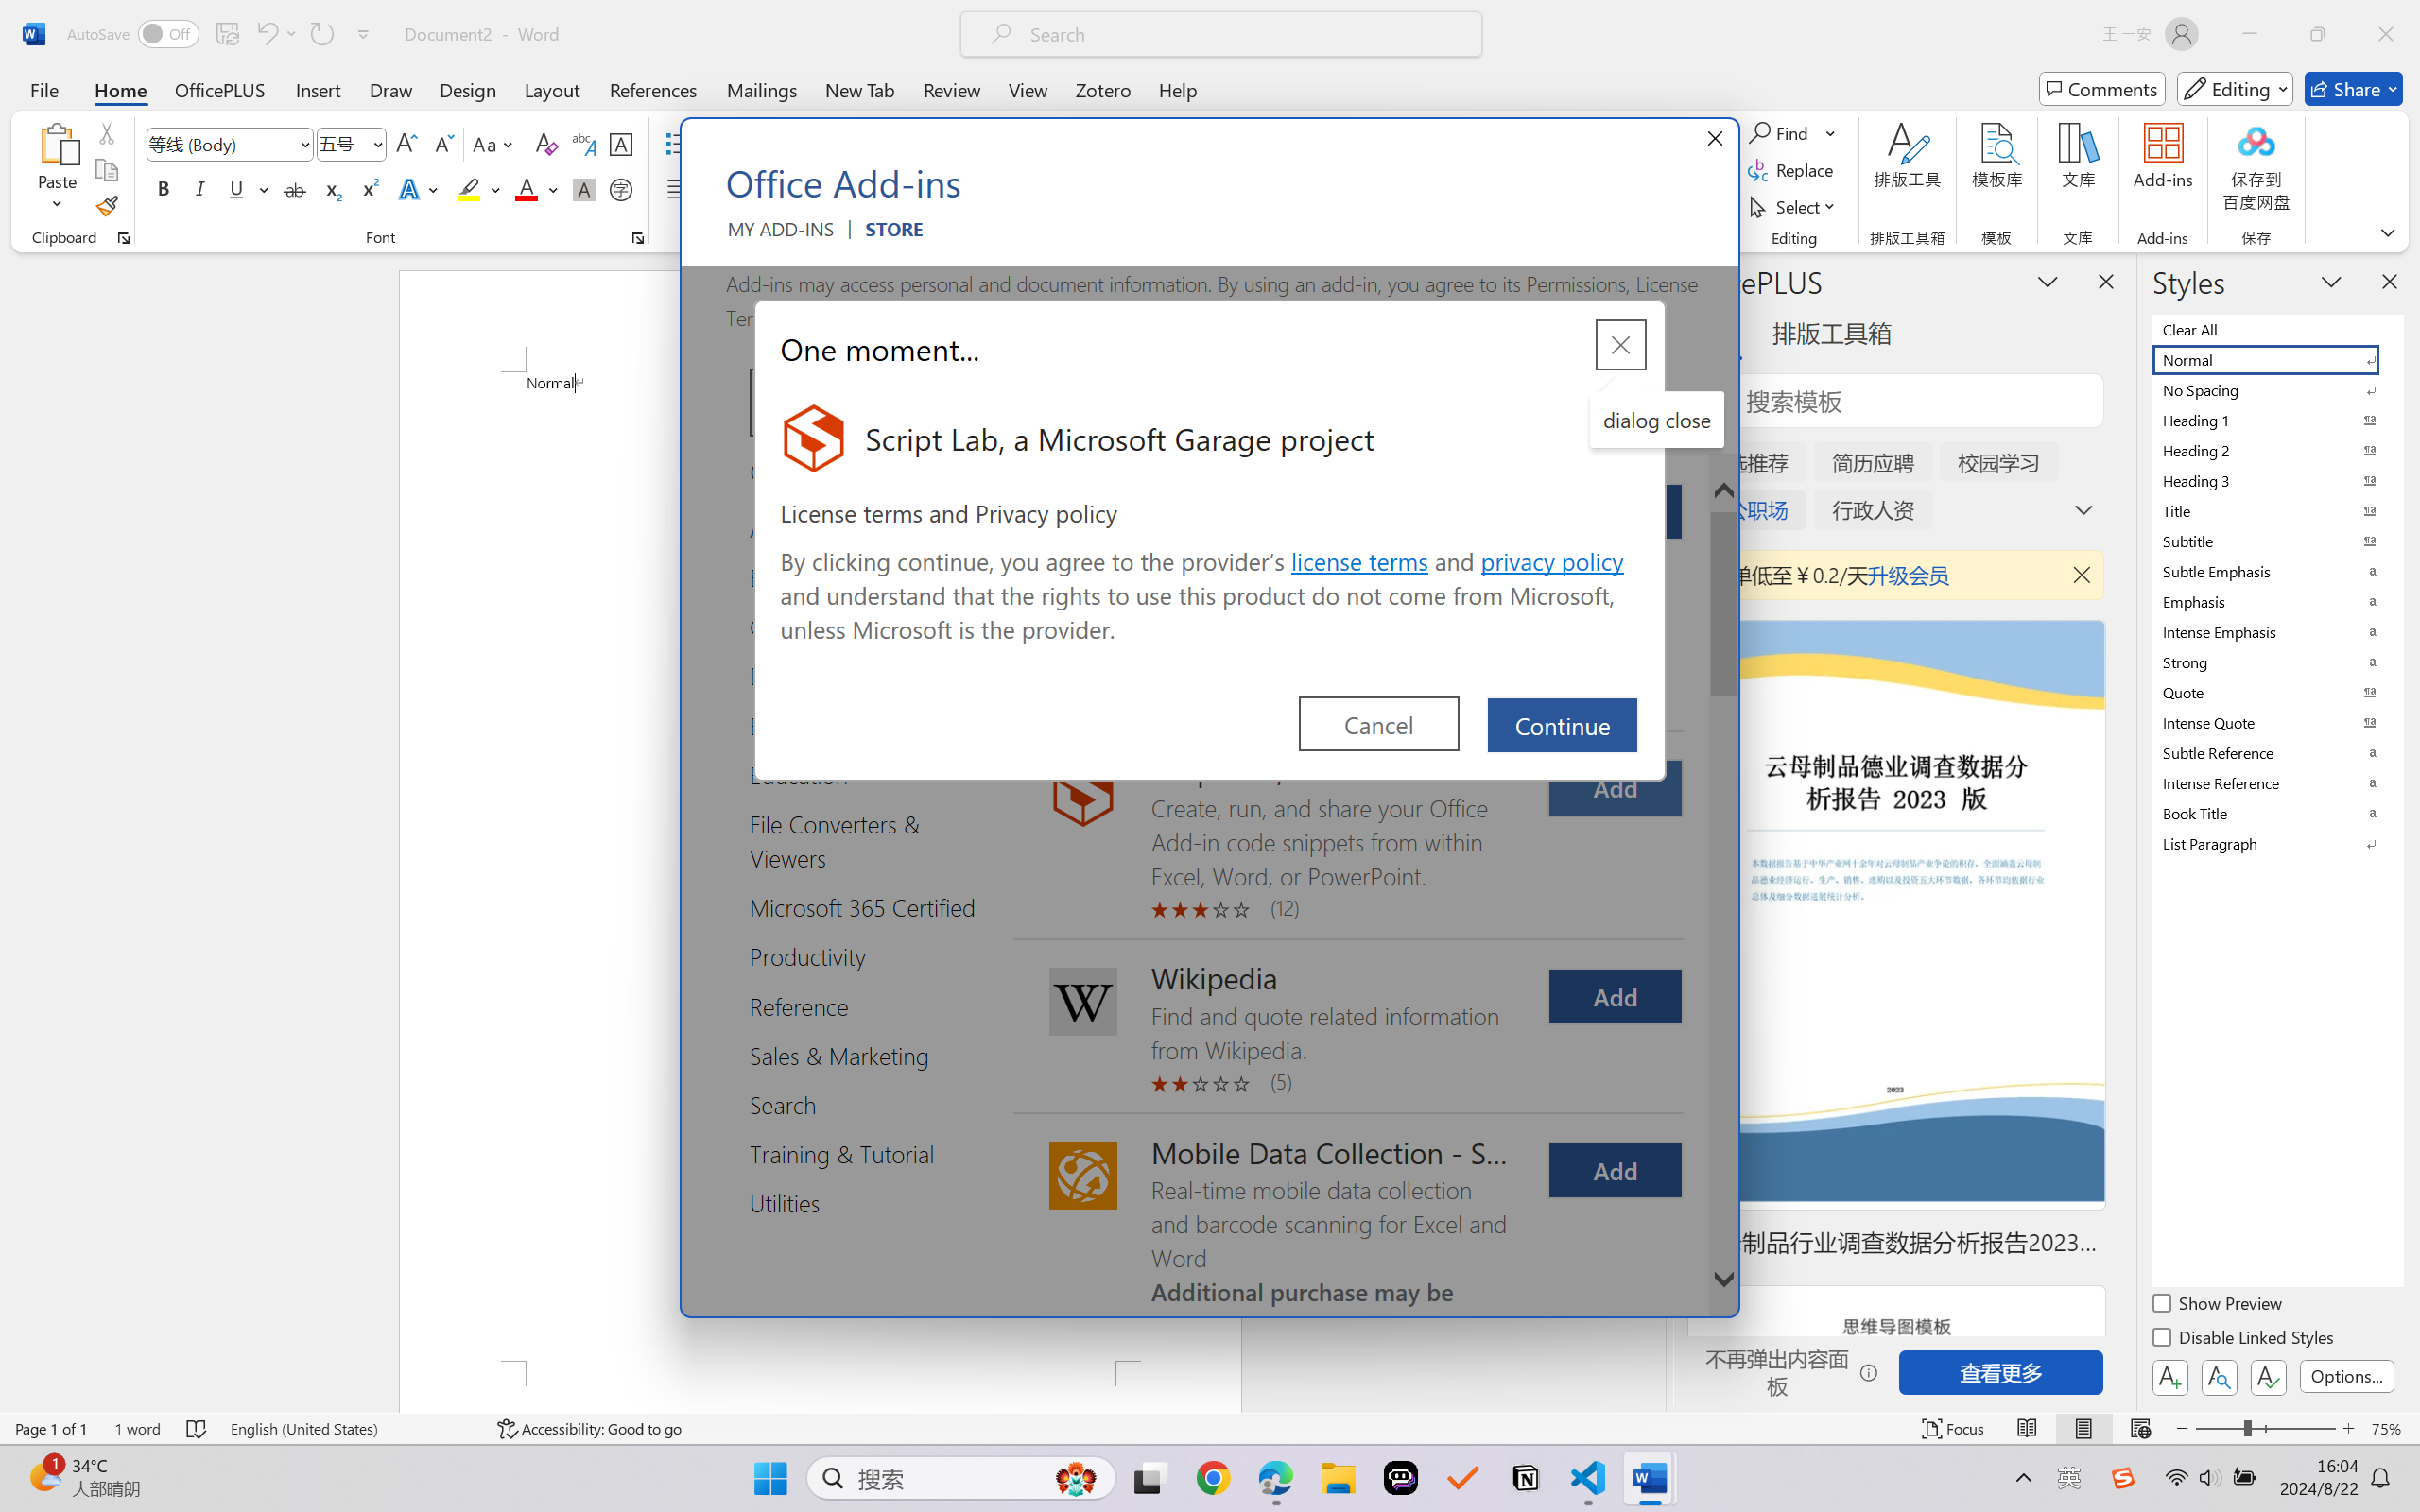  What do you see at coordinates (2276, 813) in the screenshot?
I see `Book Title` at bounding box center [2276, 813].